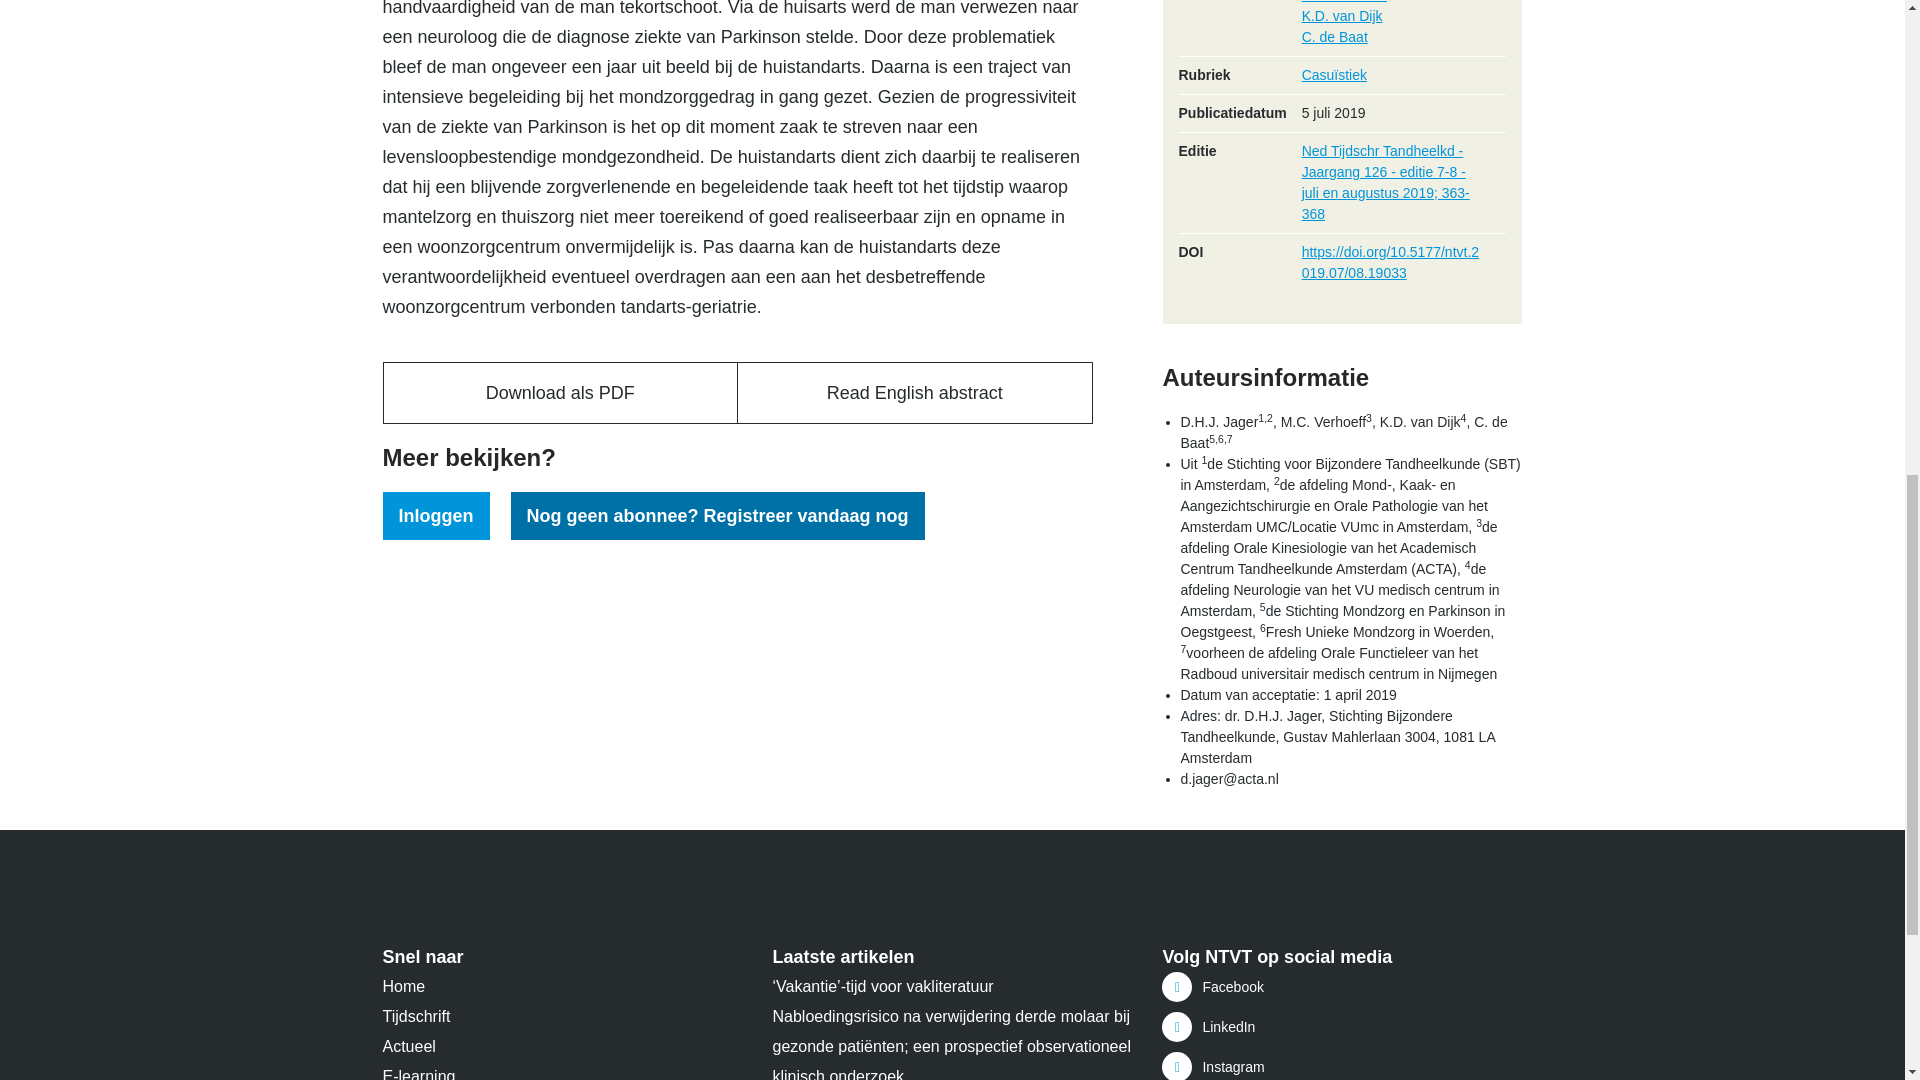 The image size is (1920, 1080). What do you see at coordinates (436, 516) in the screenshot?
I see `Inloggen` at bounding box center [436, 516].